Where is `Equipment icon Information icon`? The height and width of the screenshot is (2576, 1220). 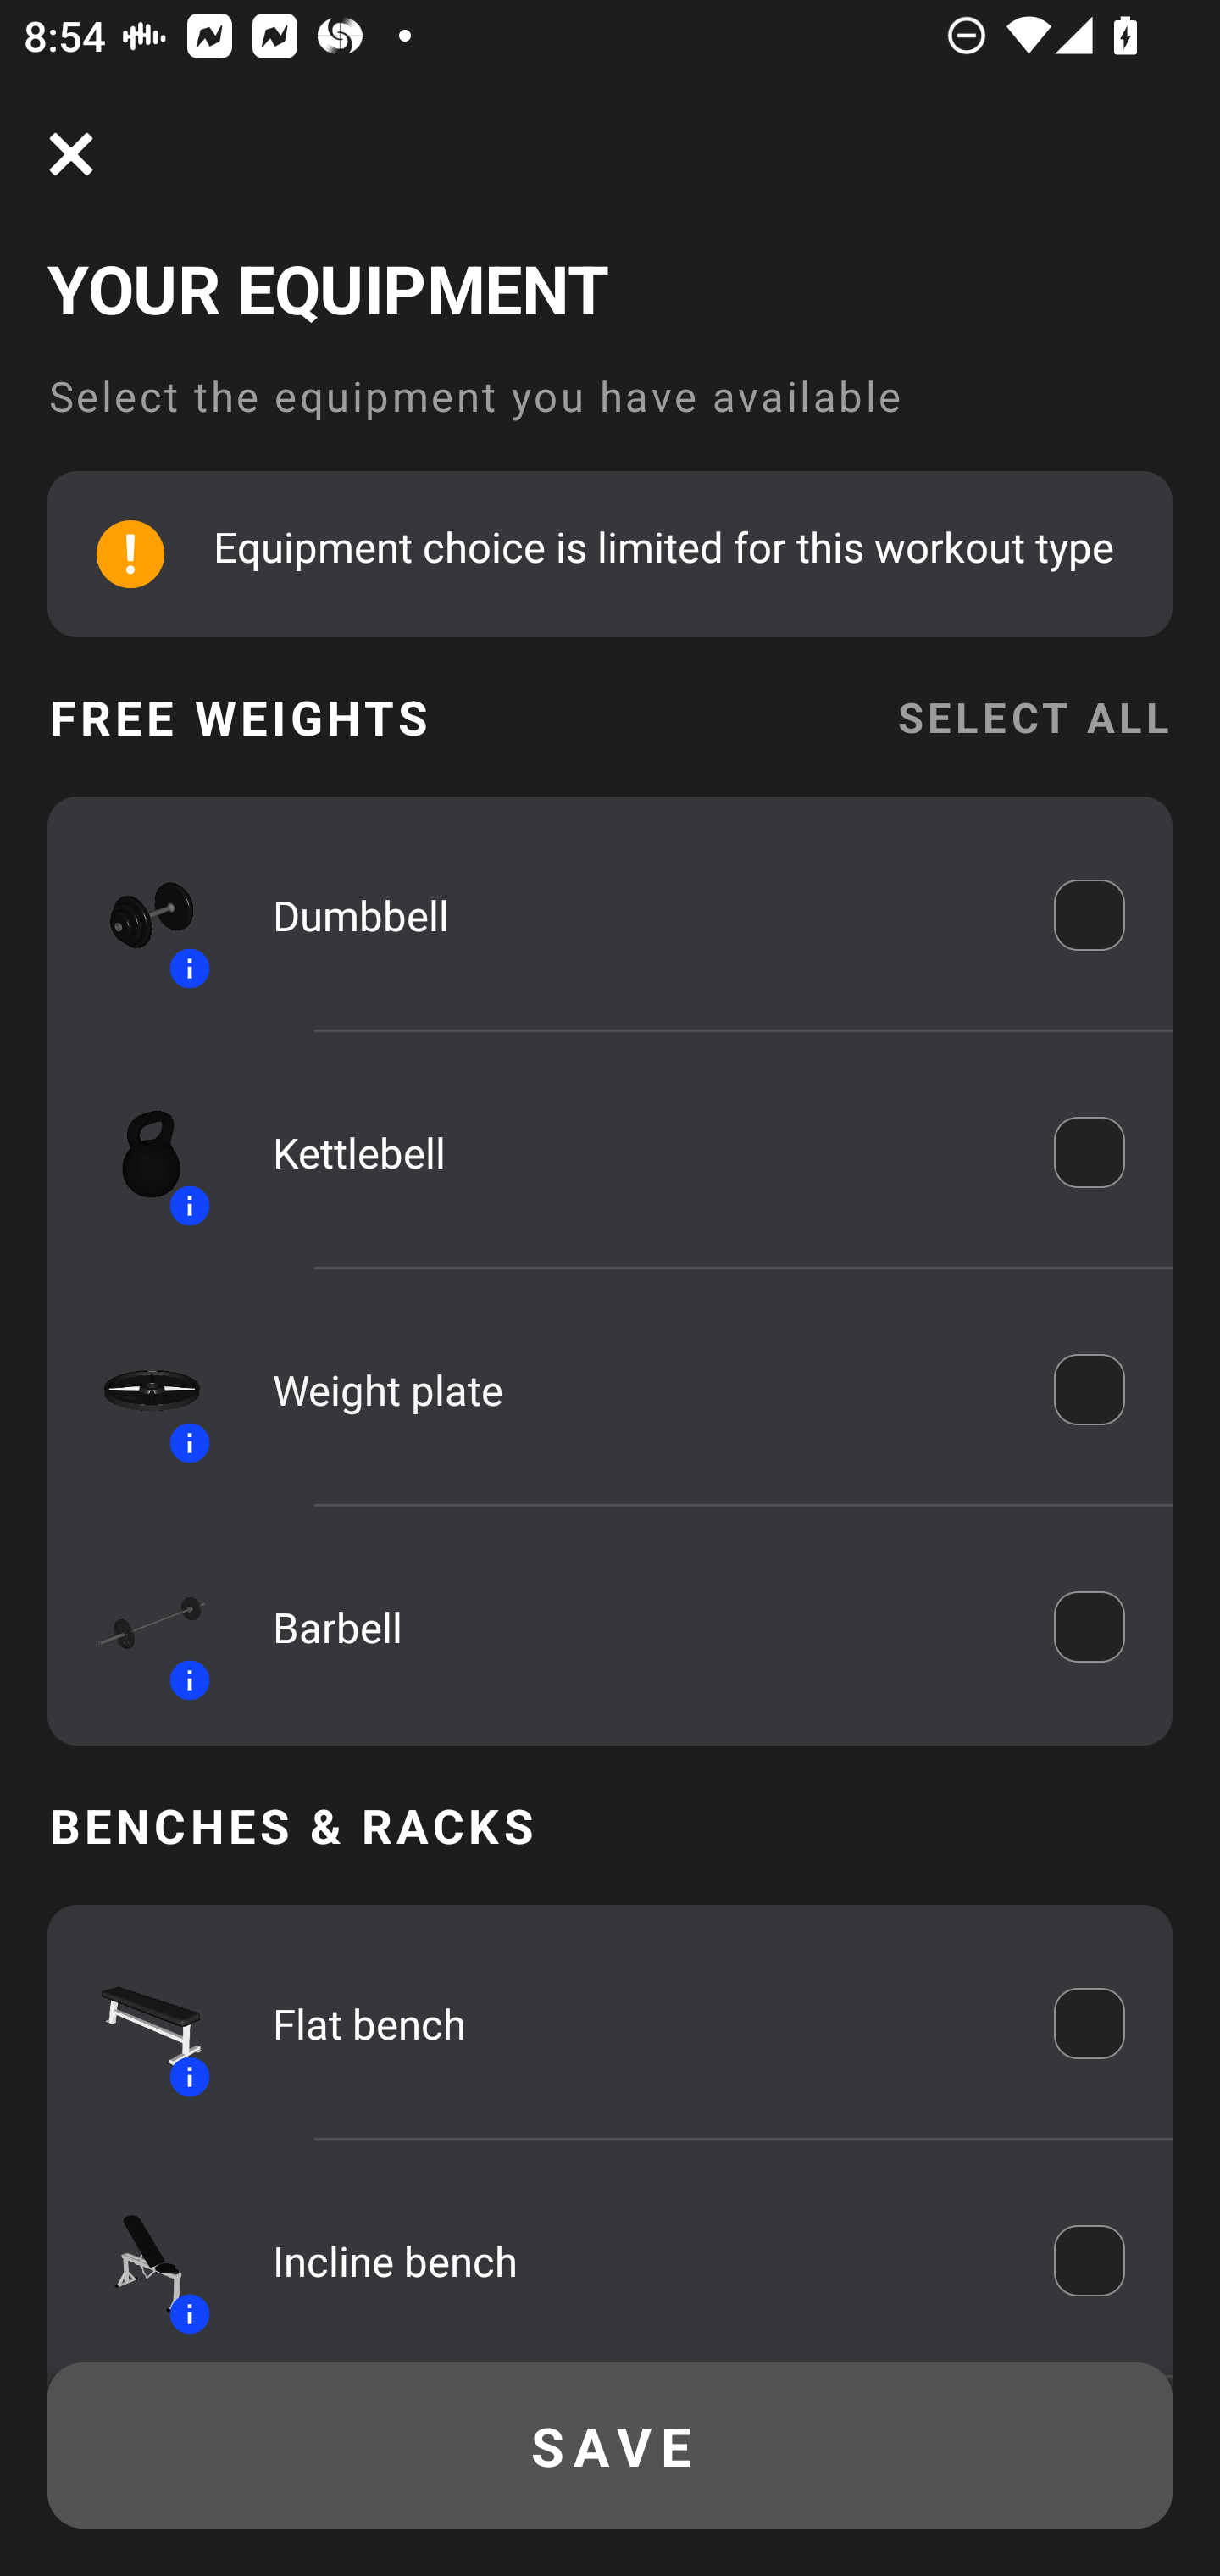 Equipment icon Information icon is located at coordinates (136, 2024).